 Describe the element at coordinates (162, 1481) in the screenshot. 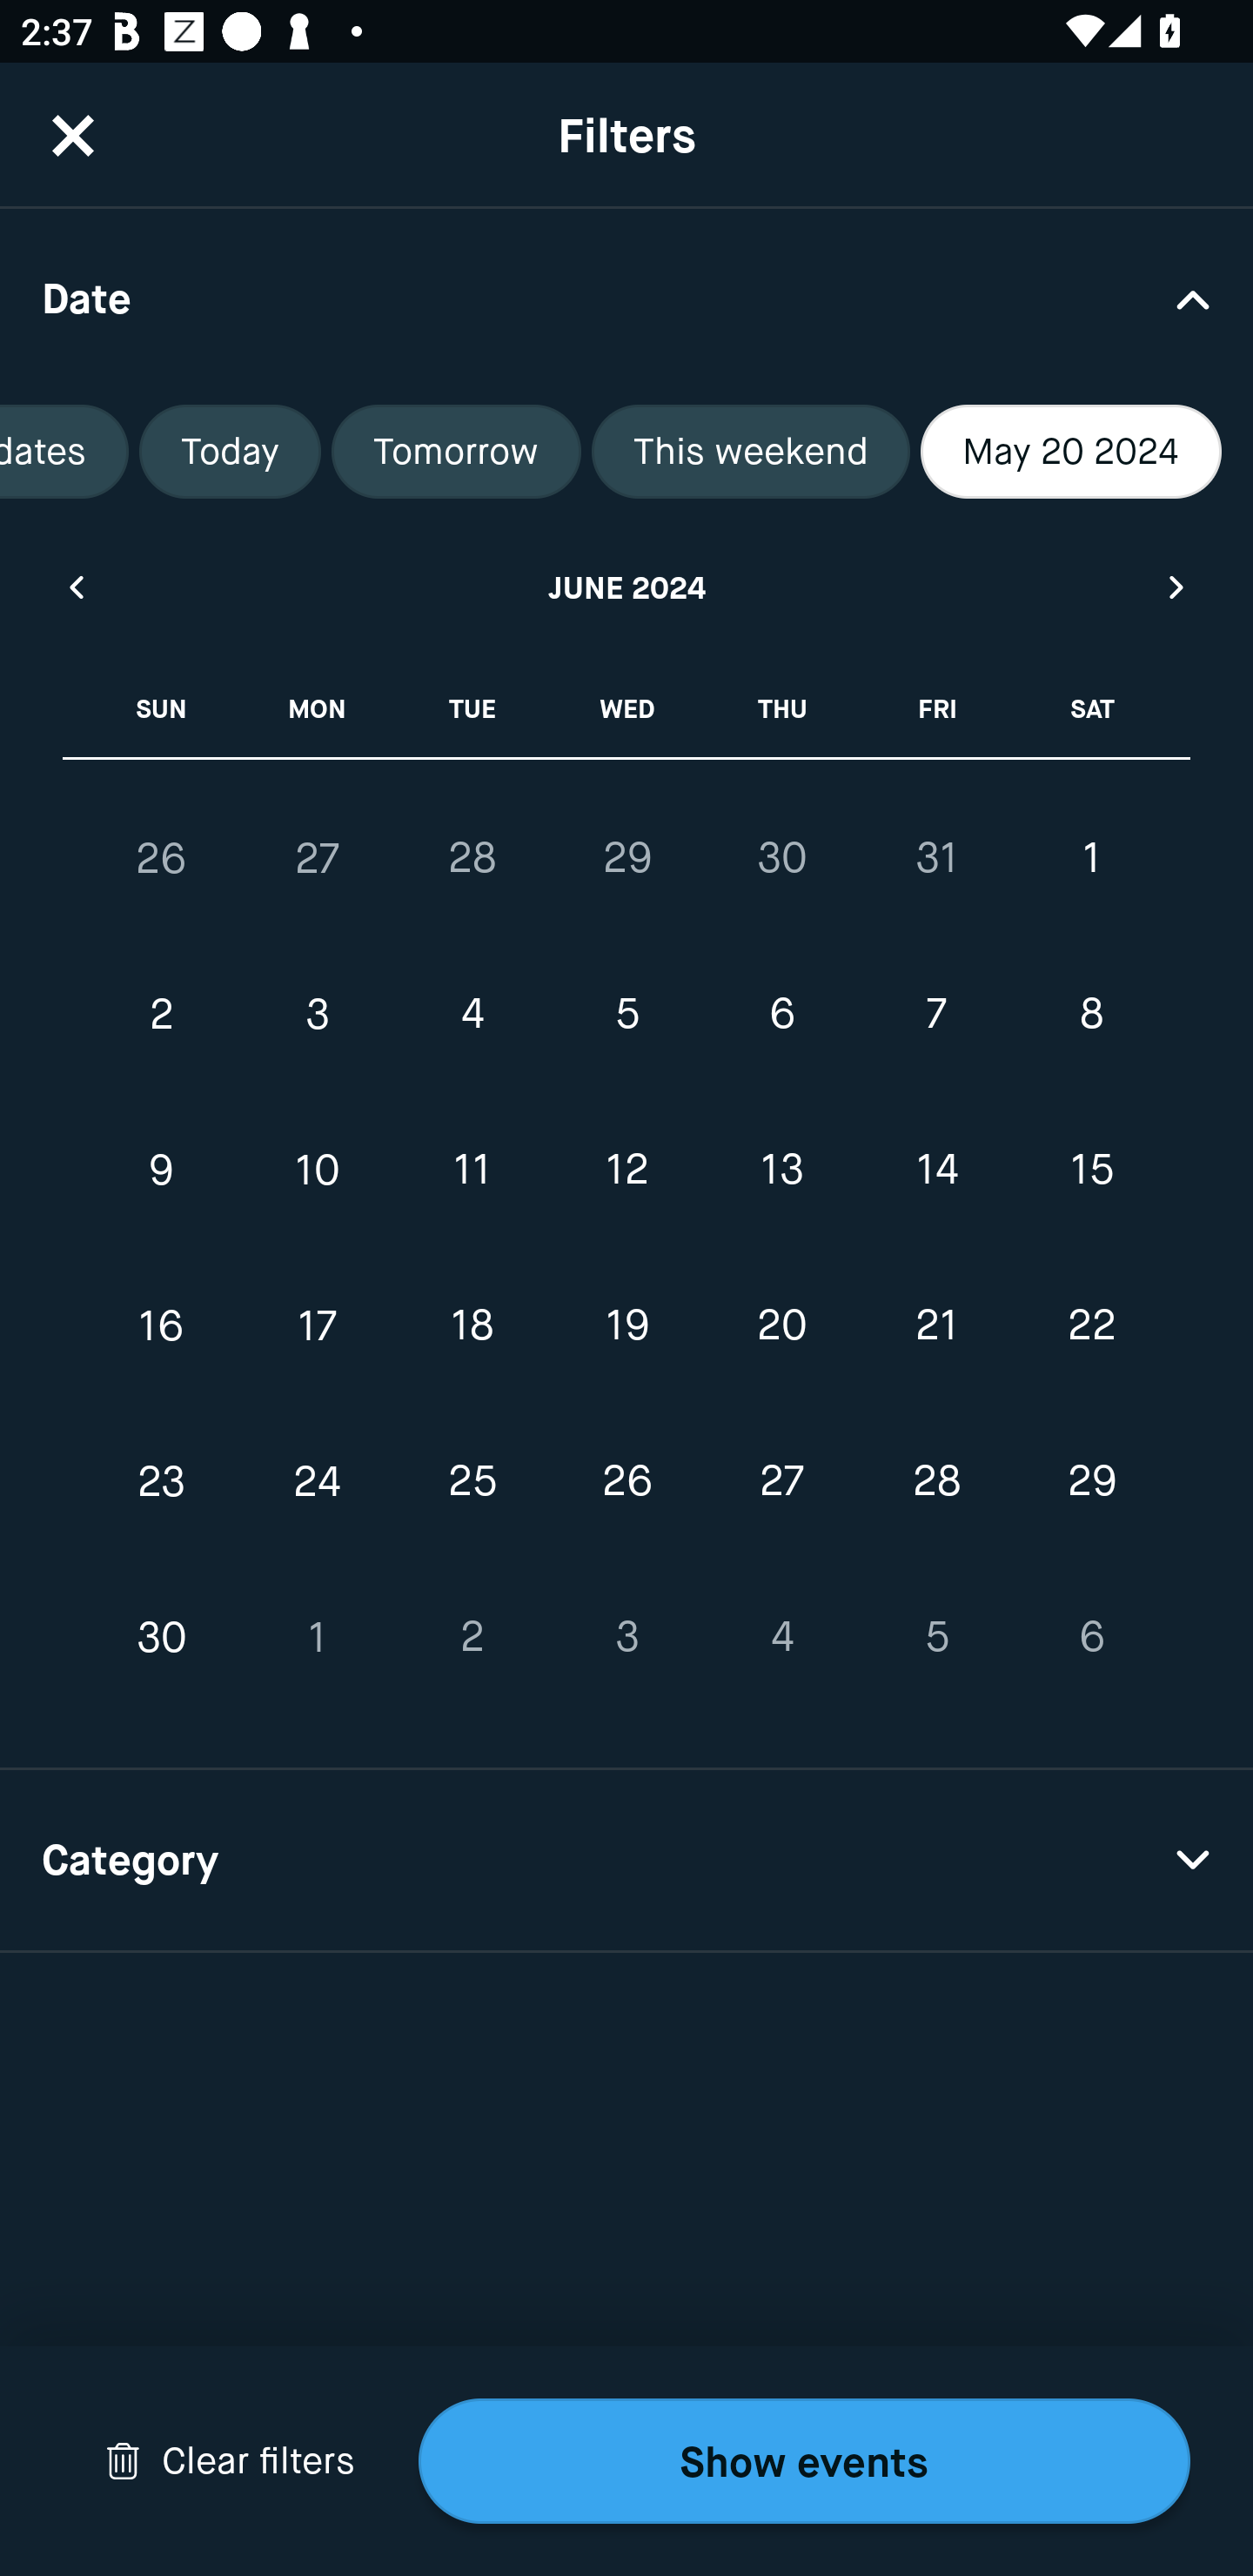

I see `23` at that location.